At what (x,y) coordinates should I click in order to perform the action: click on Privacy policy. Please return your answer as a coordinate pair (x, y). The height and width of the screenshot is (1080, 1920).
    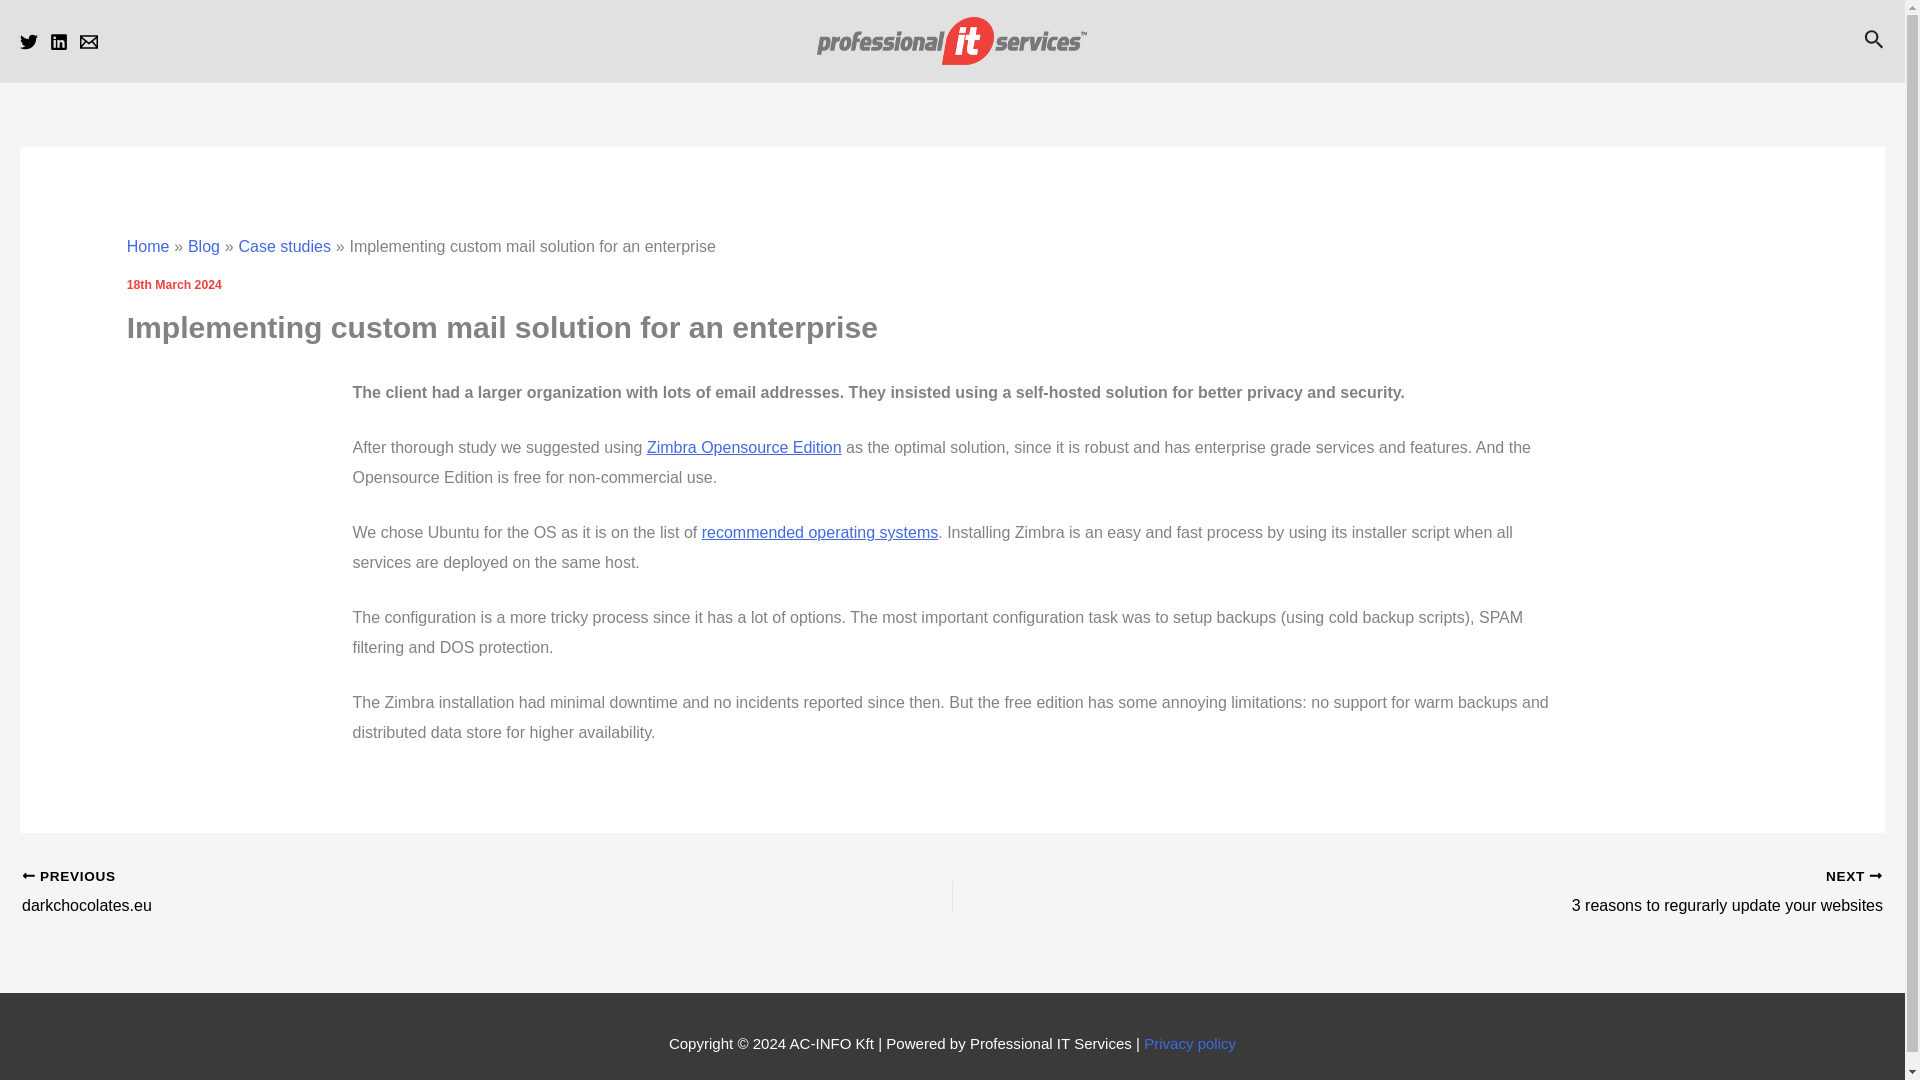
    Looking at the image, I should click on (1190, 1042).